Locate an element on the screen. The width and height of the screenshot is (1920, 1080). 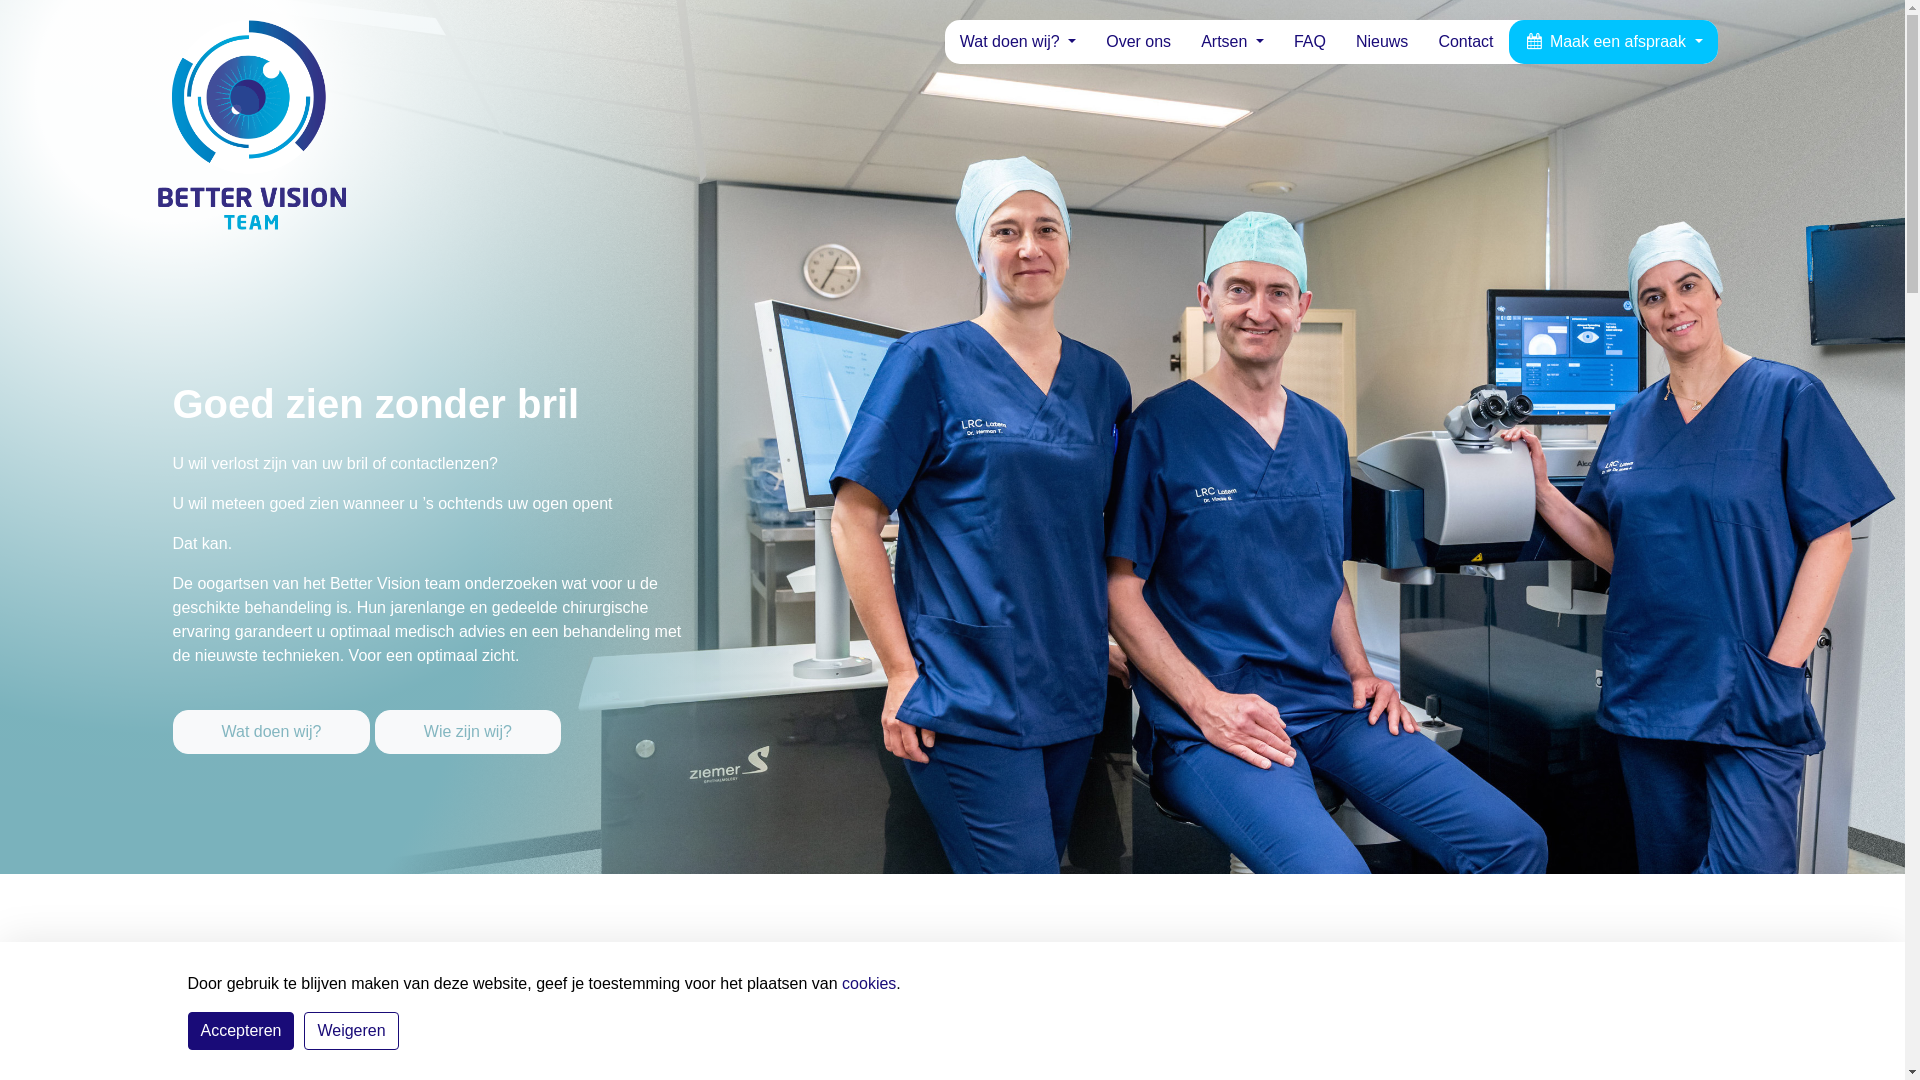
Artsen is located at coordinates (1232, 42).